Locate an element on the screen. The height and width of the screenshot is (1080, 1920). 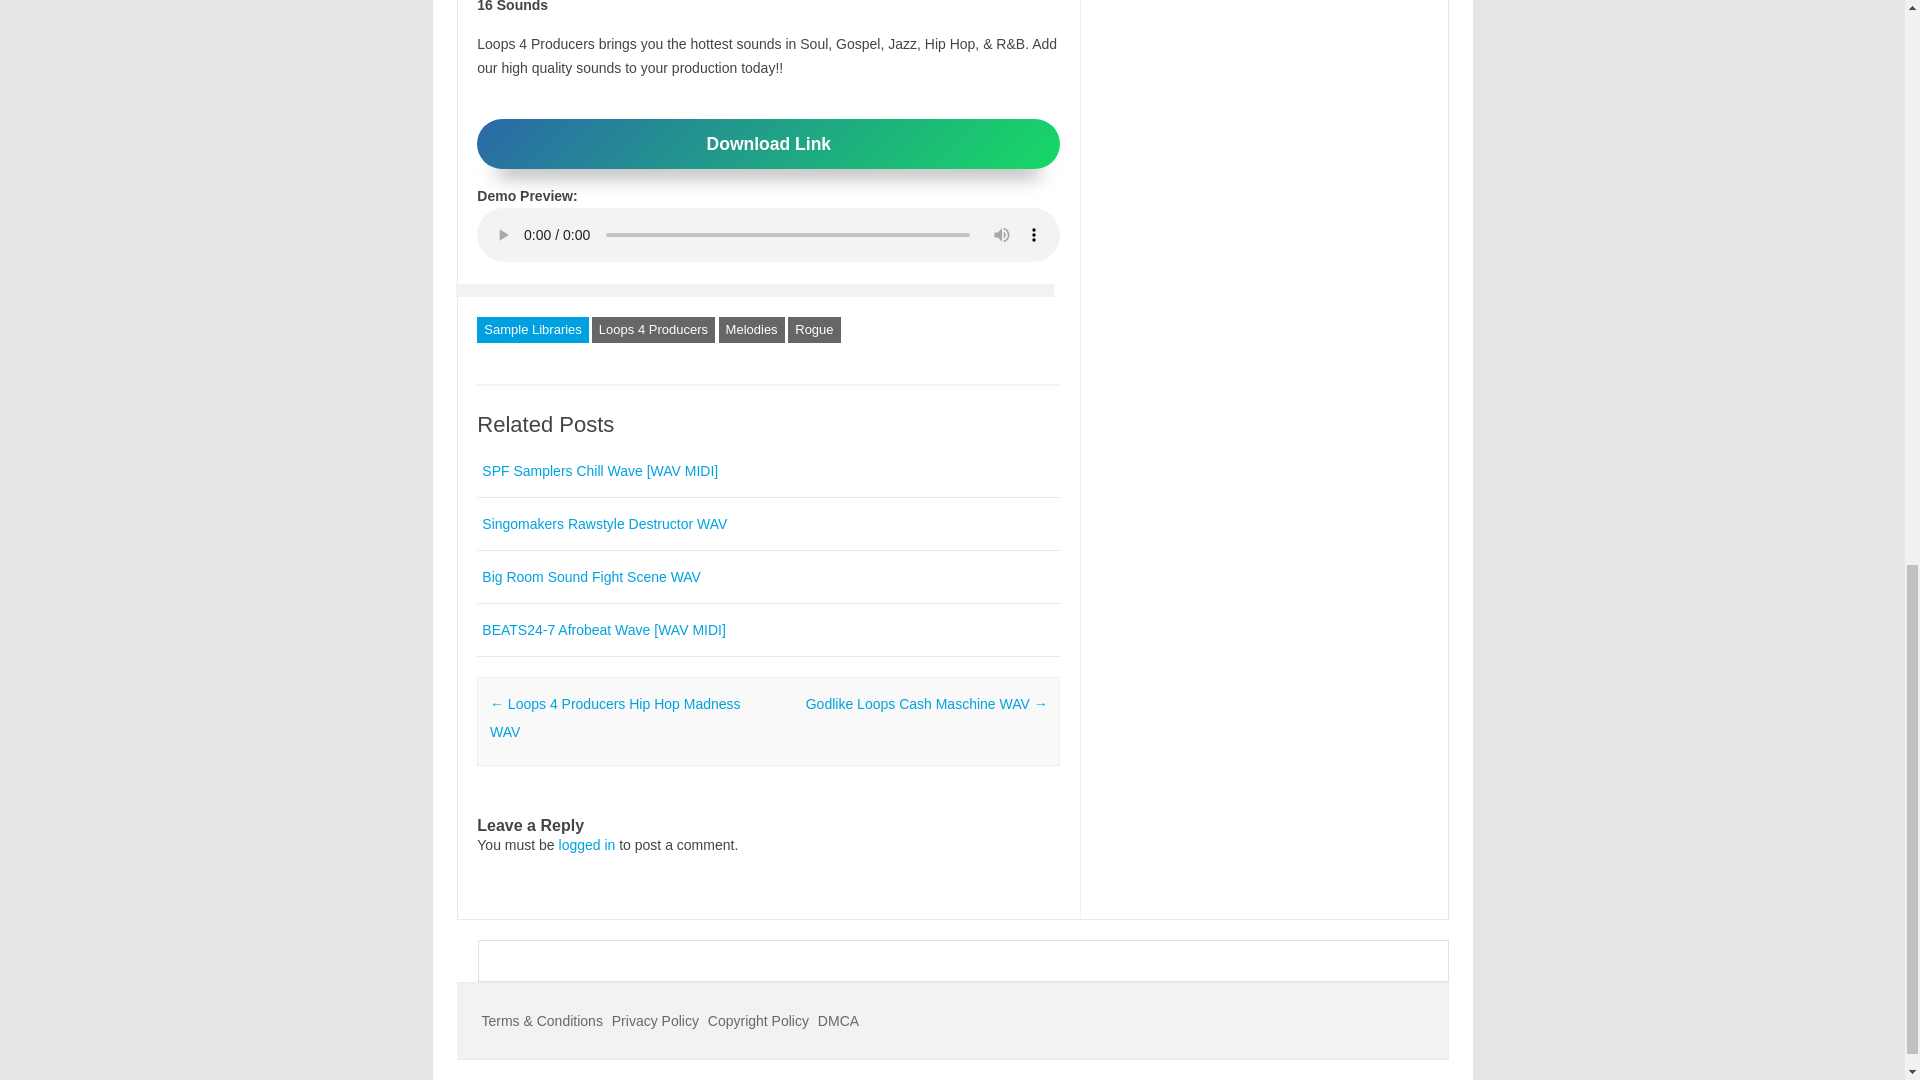
logged in is located at coordinates (587, 845).